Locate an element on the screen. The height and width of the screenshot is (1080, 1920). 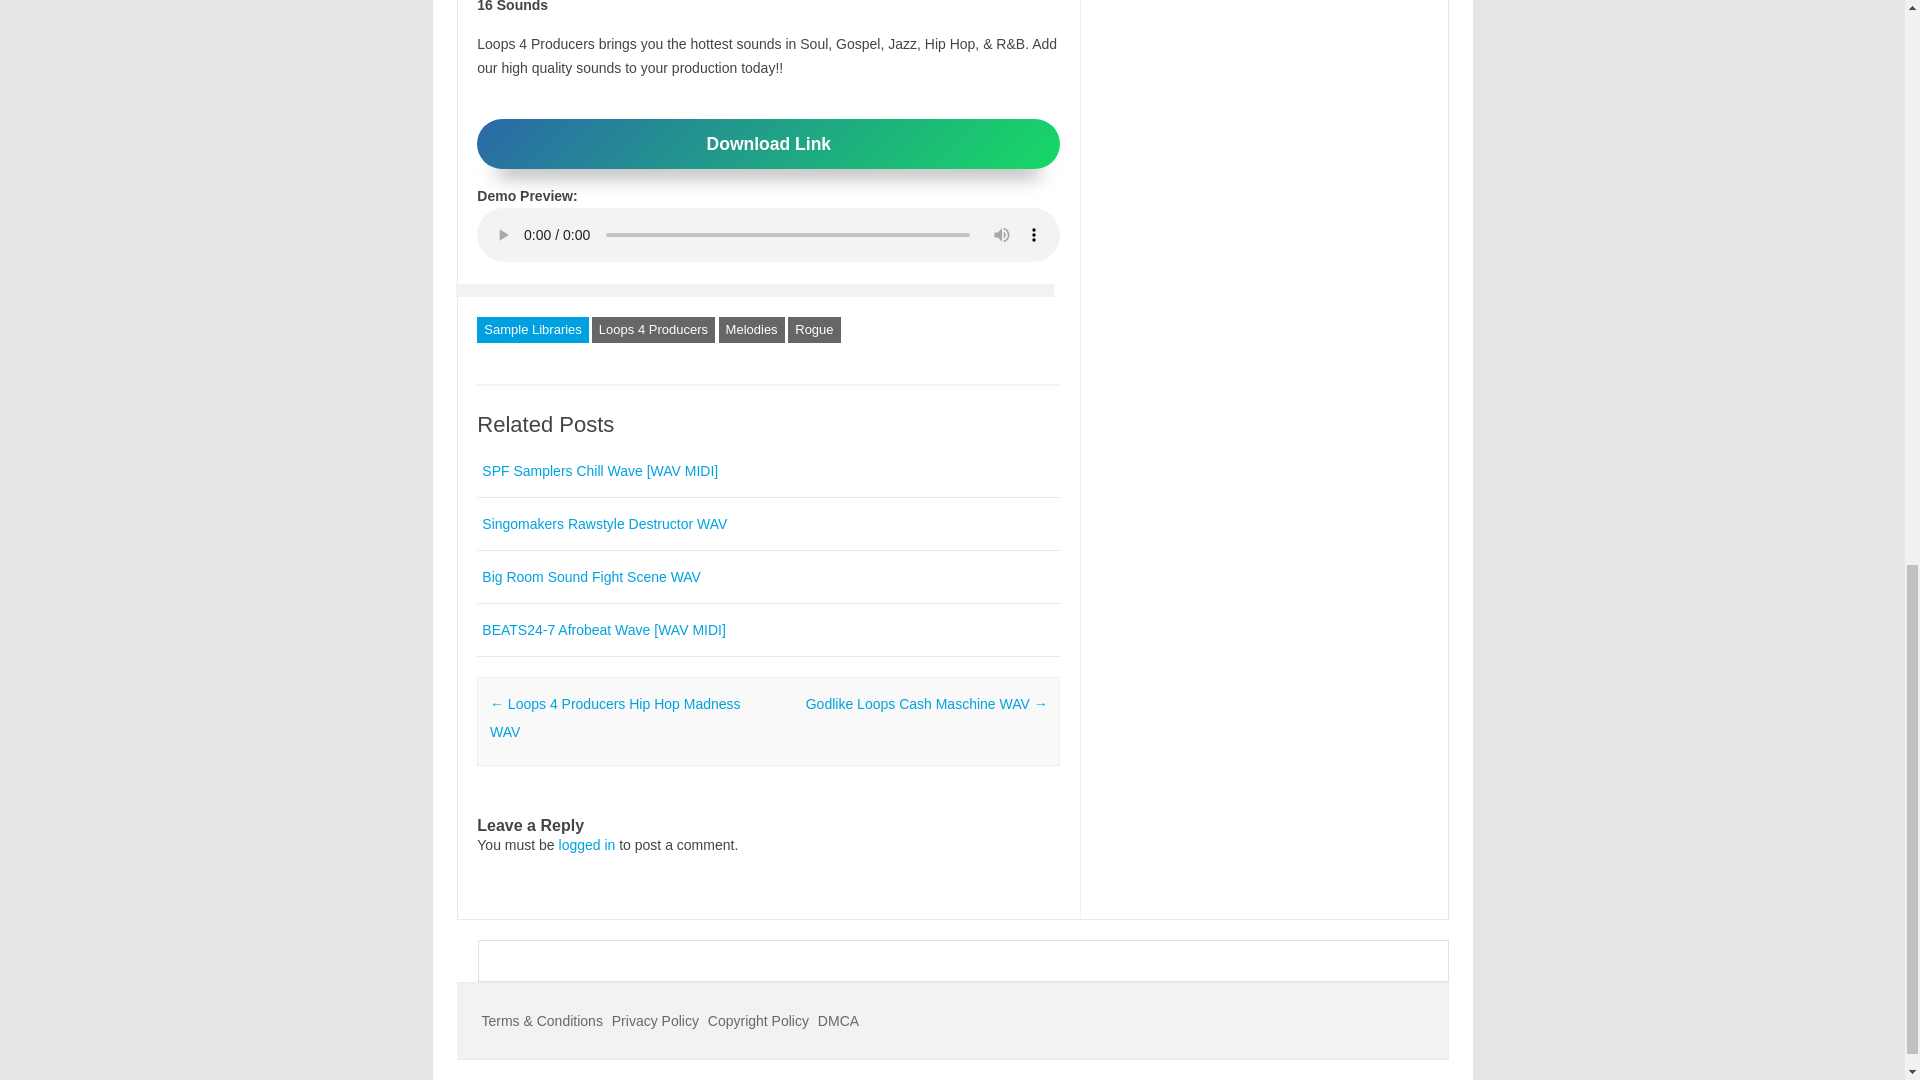
logged in is located at coordinates (587, 845).